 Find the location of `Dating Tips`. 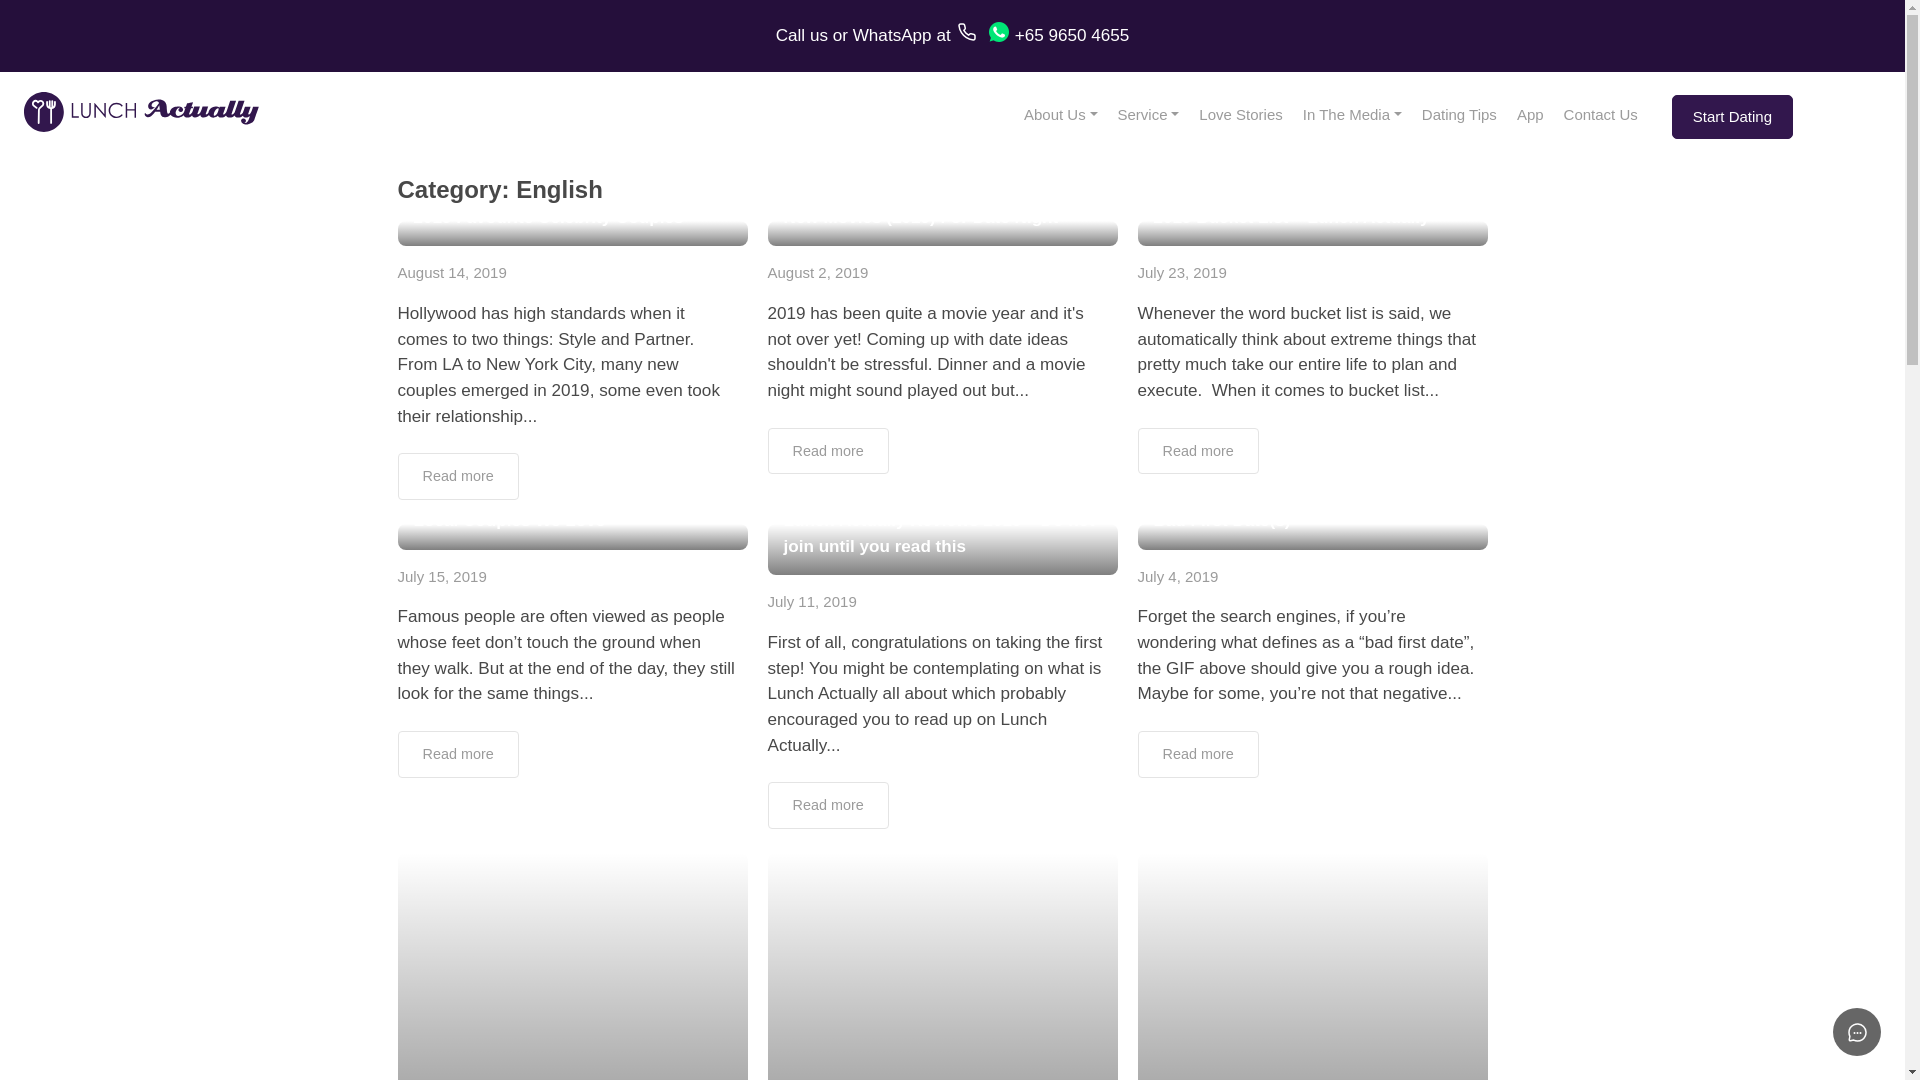

Dating Tips is located at coordinates (1459, 115).